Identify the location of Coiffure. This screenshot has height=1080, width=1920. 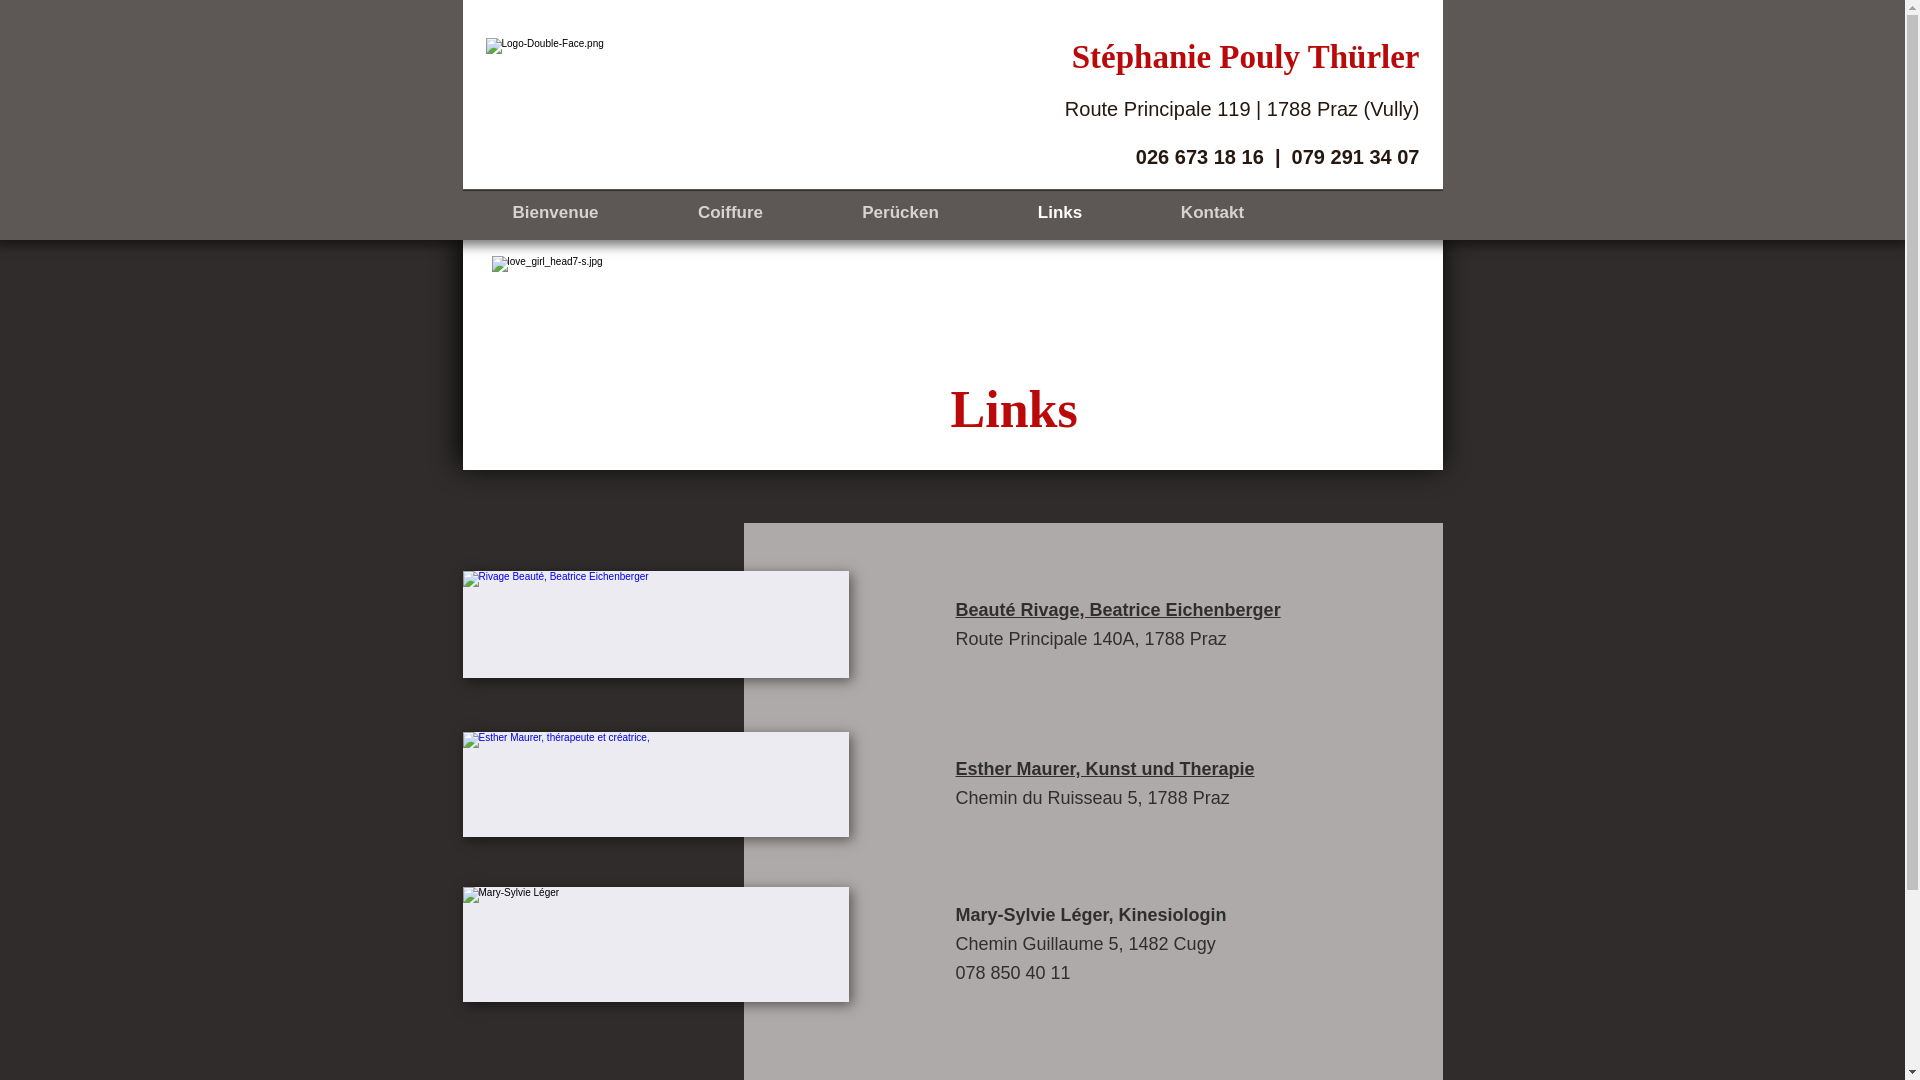
(730, 212).